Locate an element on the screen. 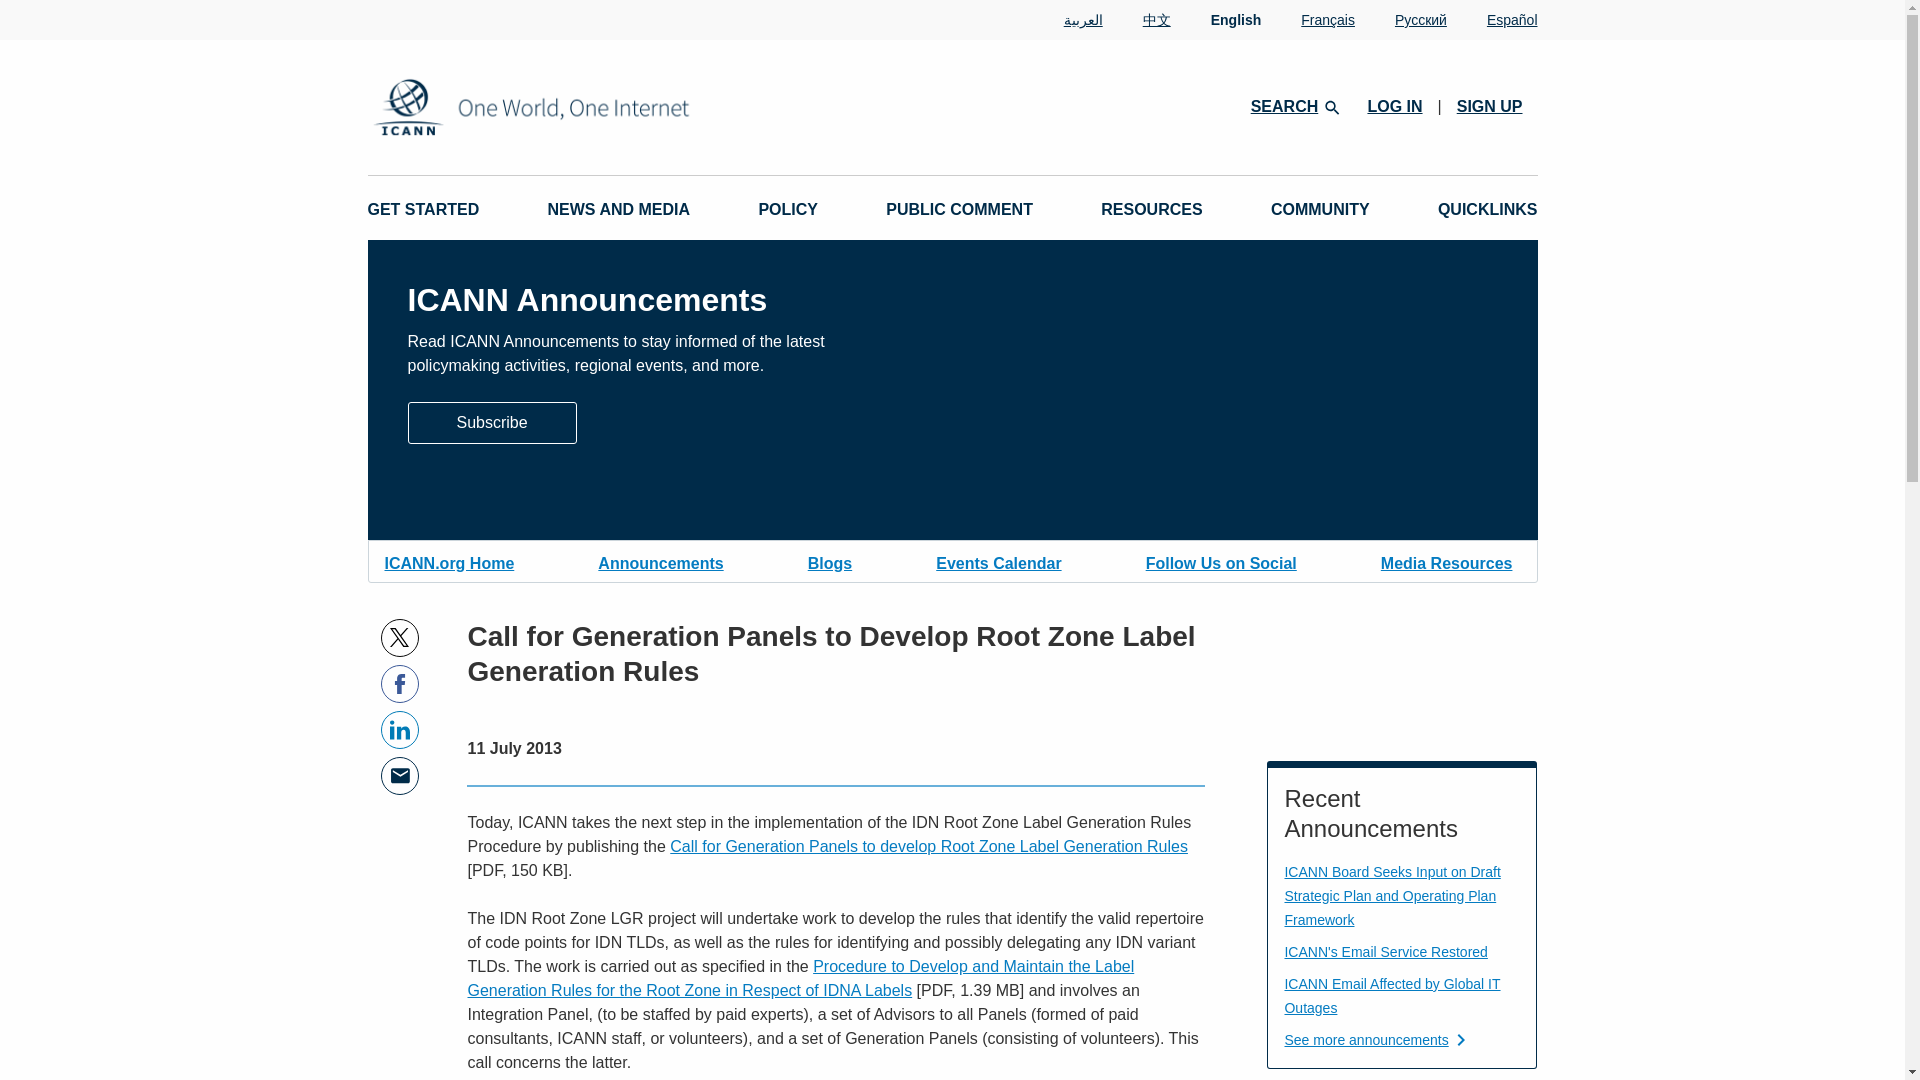 The height and width of the screenshot is (1080, 1920). SIGN UP is located at coordinates (1490, 106).